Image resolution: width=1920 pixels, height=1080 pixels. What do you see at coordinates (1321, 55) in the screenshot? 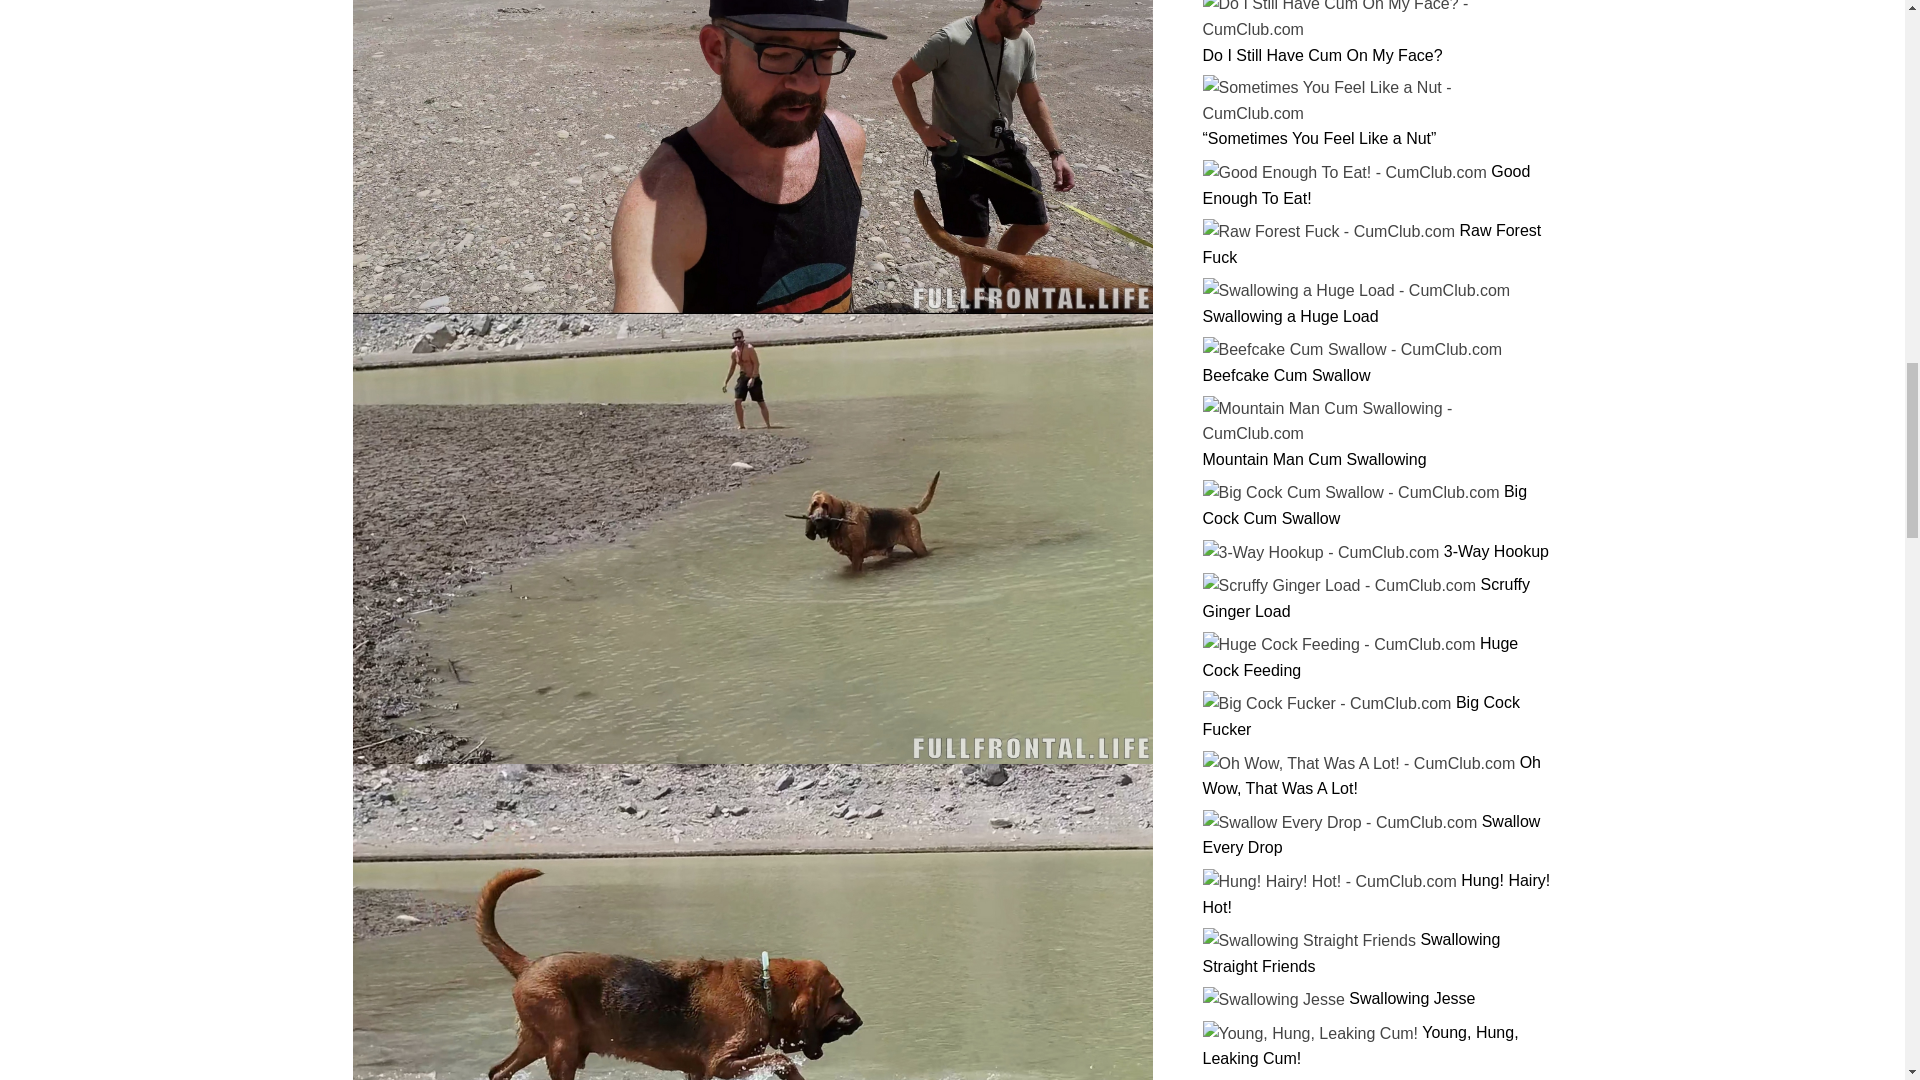
I see `Do I Still Have Cum On My Face?` at bounding box center [1321, 55].